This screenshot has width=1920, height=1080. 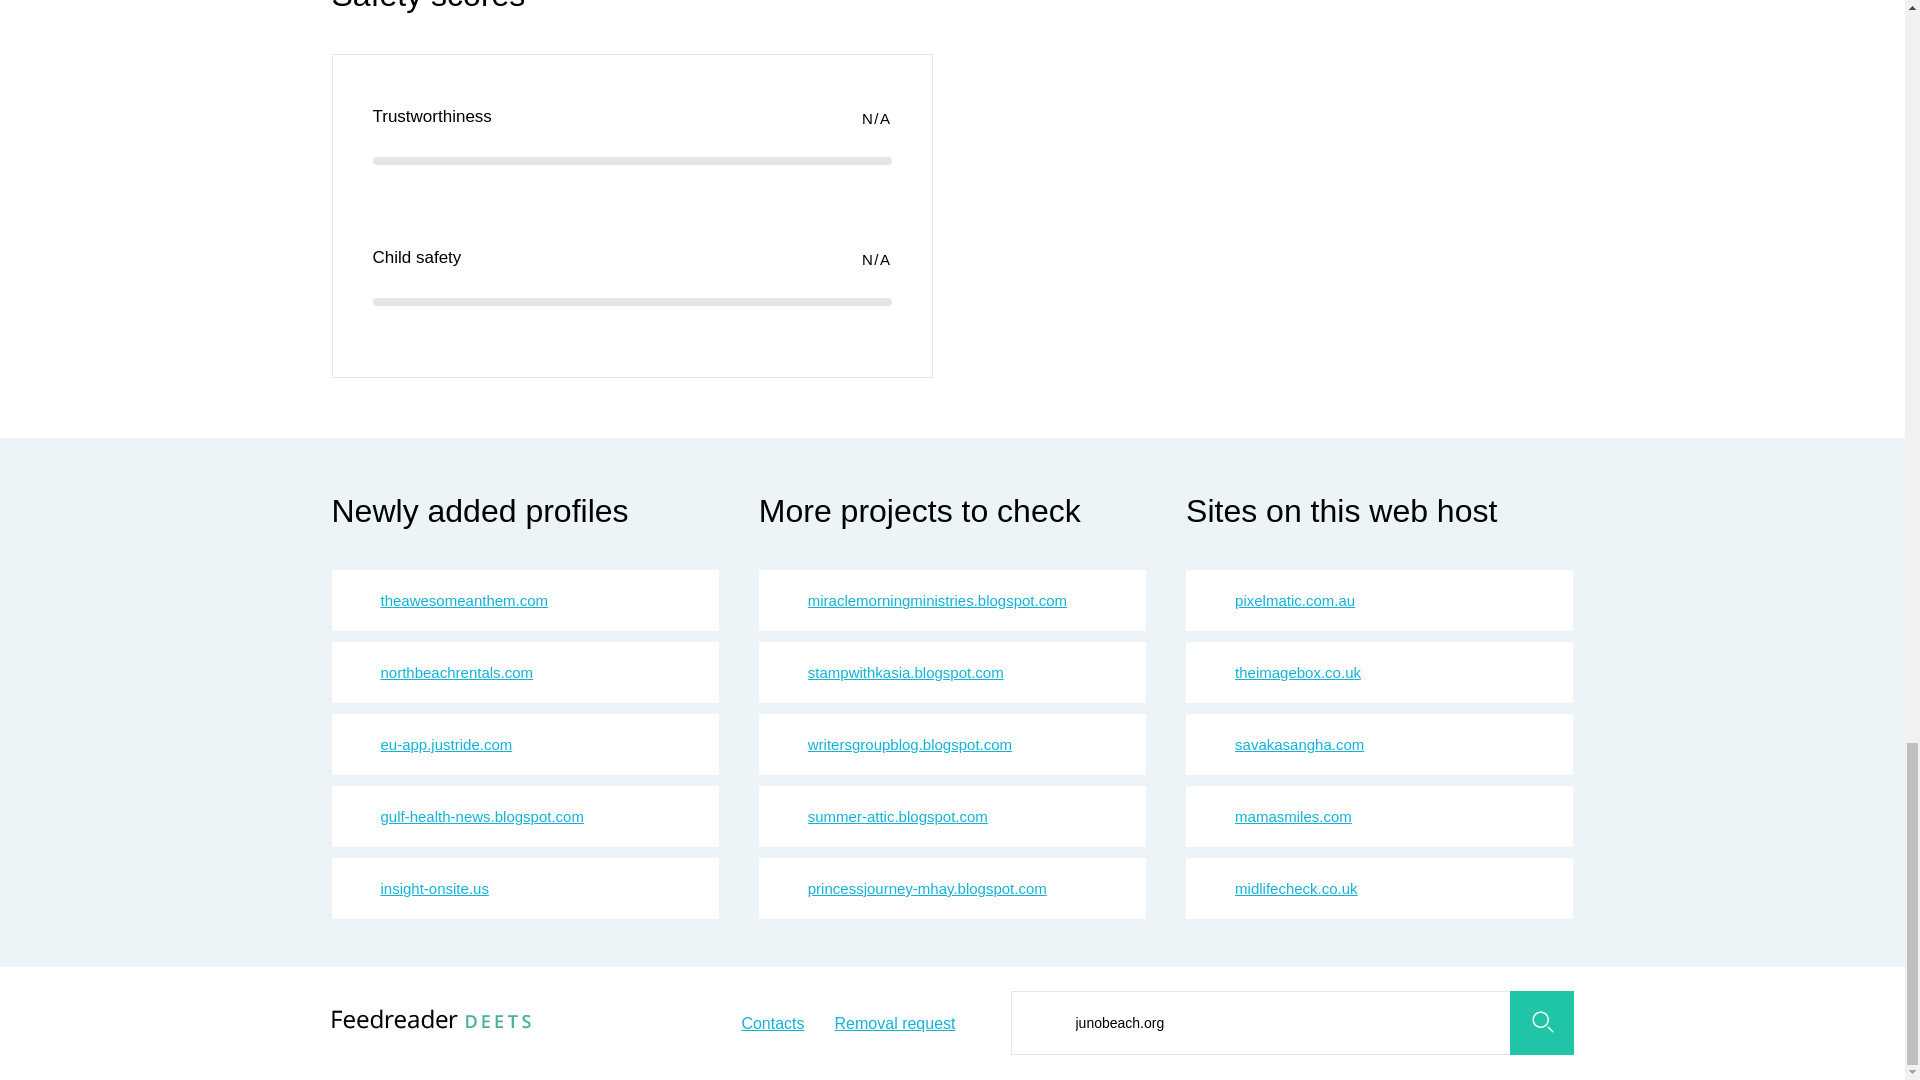 I want to click on princessjourney-mhay.blogspot.com, so click(x=927, y=888).